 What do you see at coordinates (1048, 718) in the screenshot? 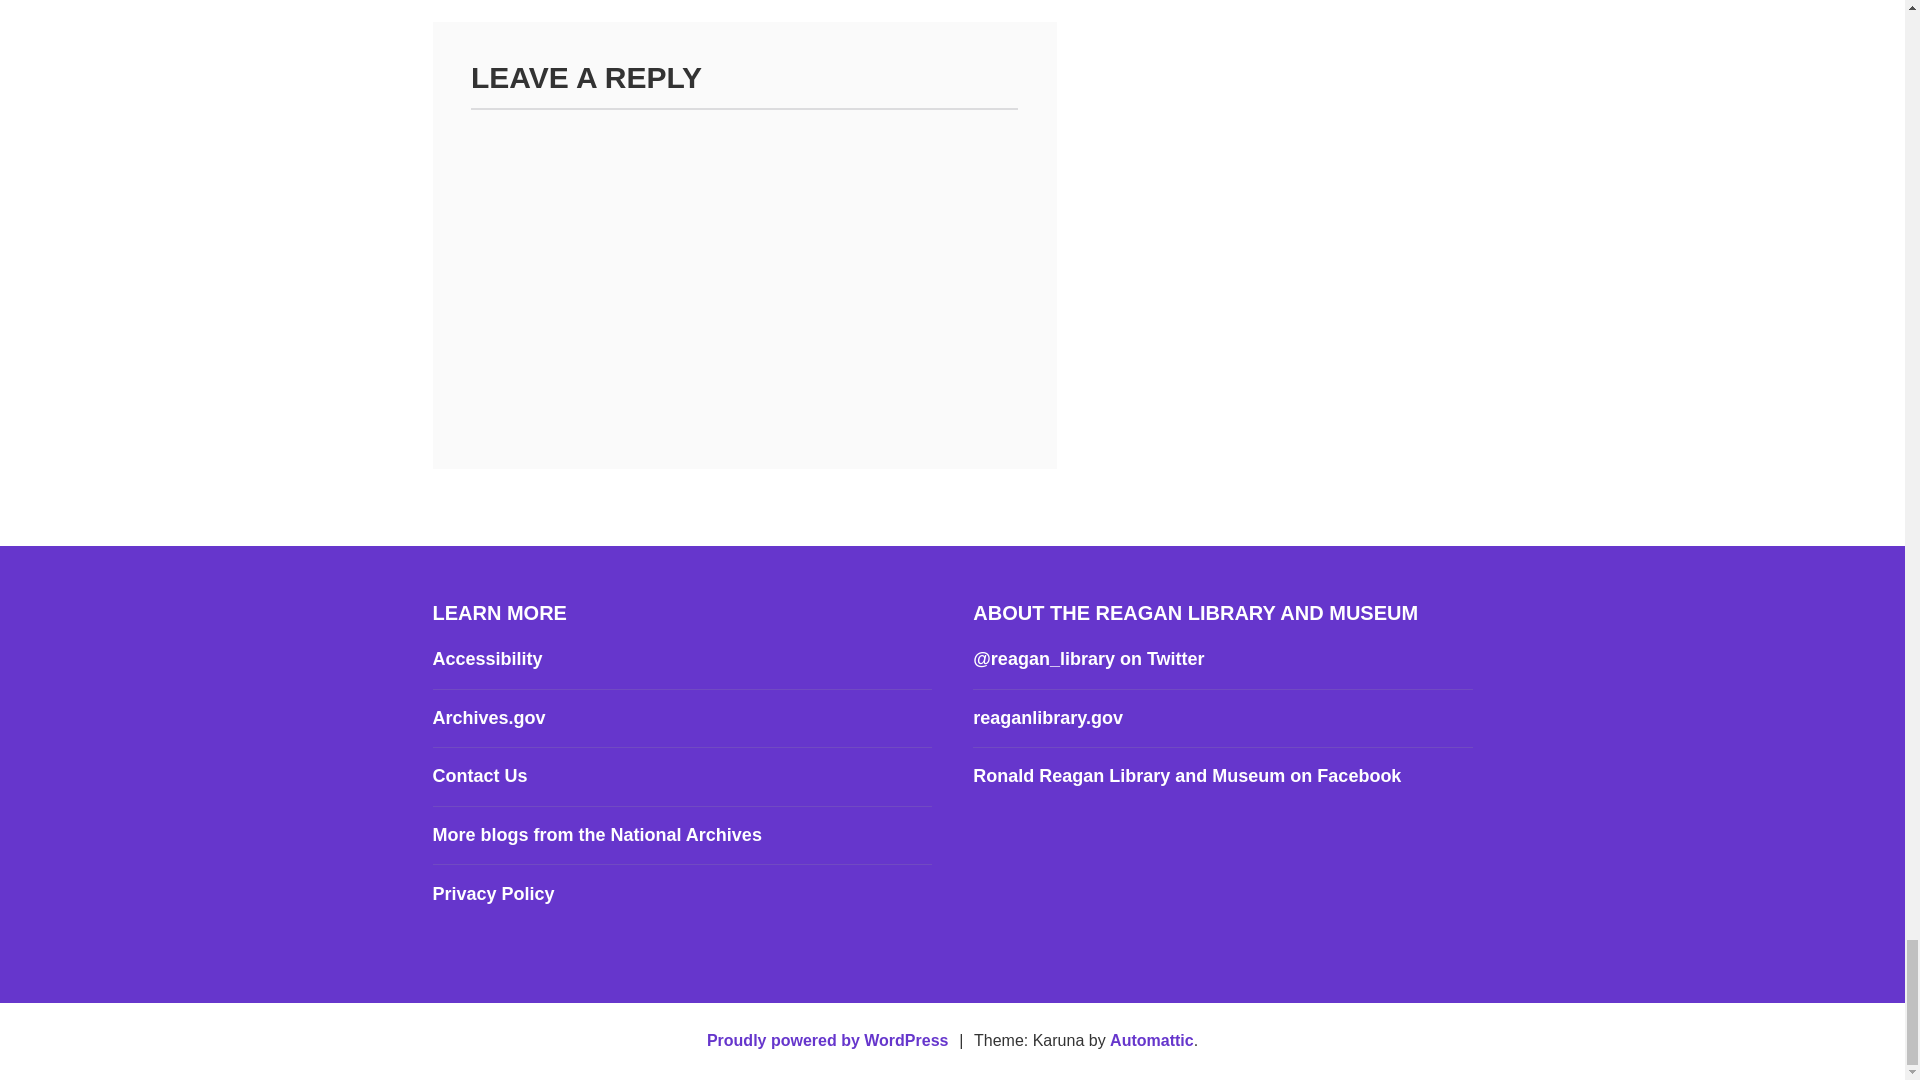
I see `Website of the Ronald Reagan Presidential Library and Museum` at bounding box center [1048, 718].